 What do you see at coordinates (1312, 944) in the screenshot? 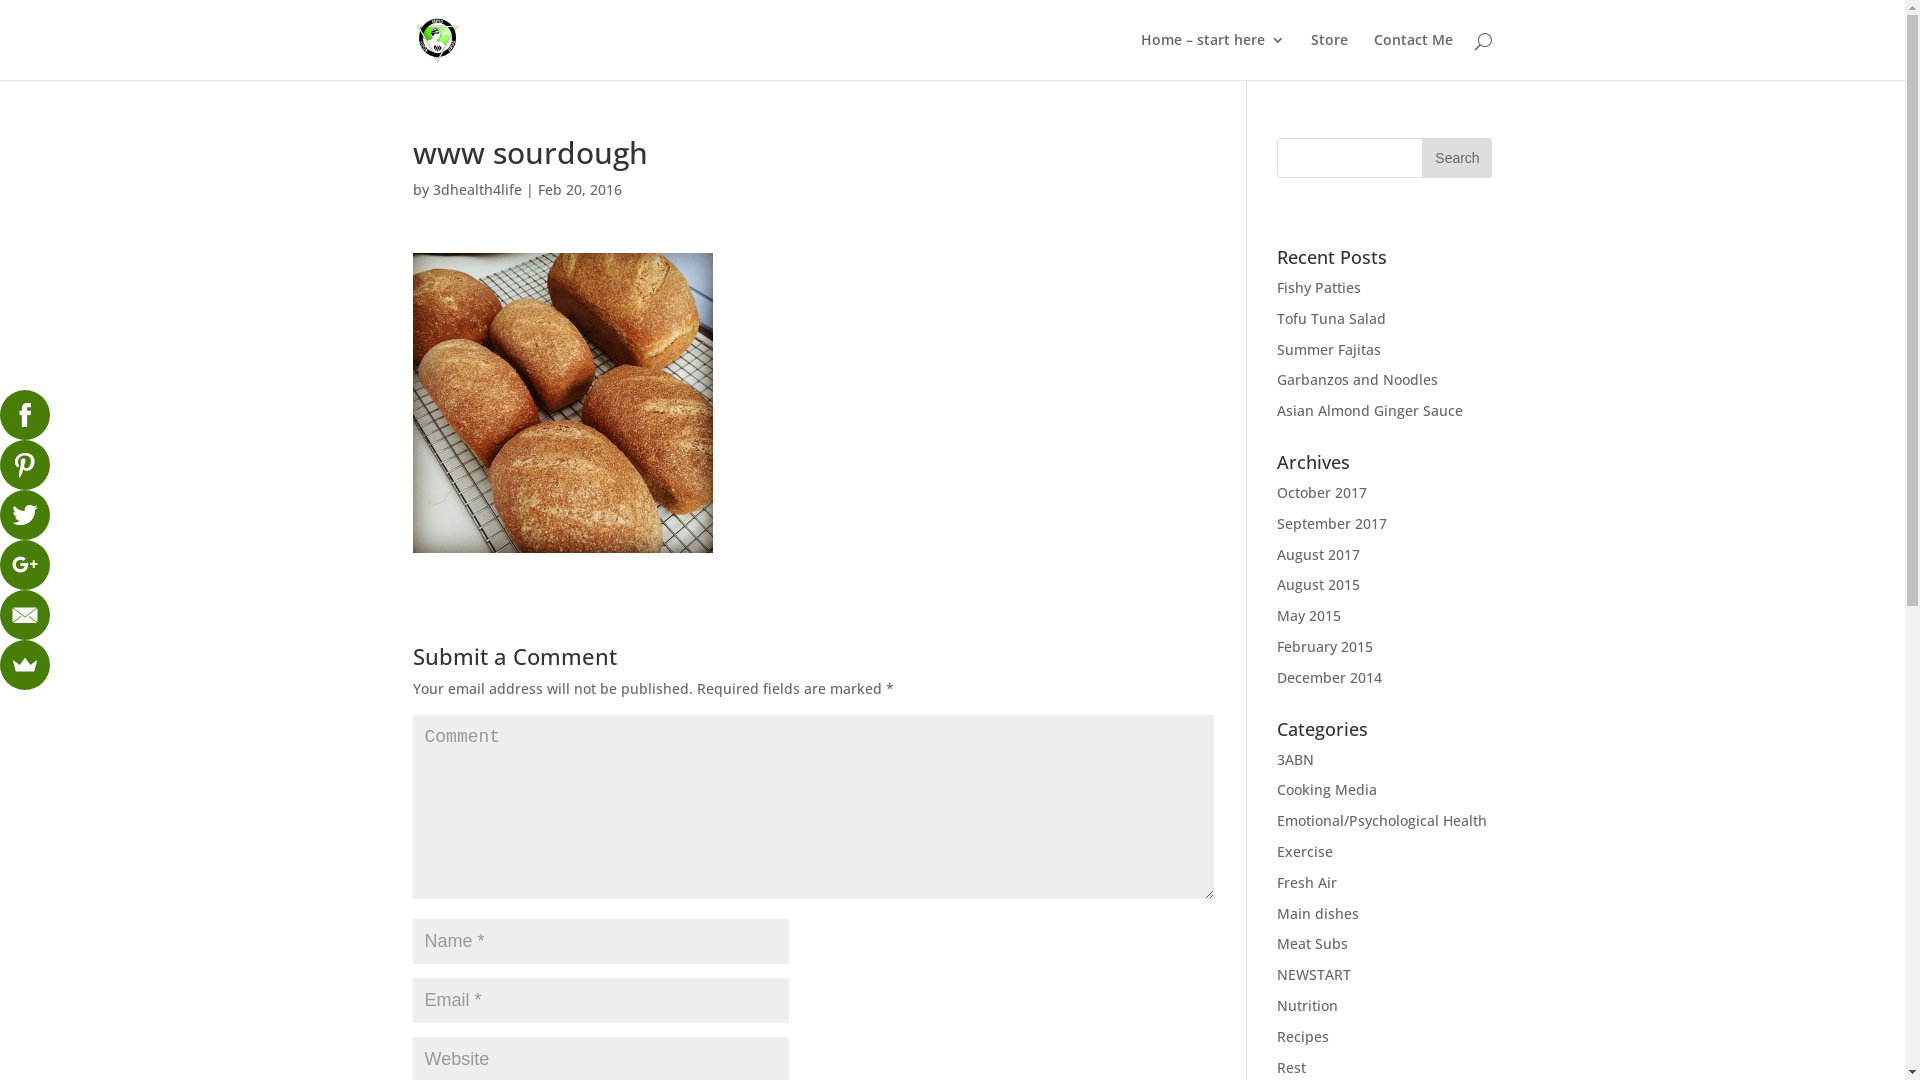
I see `Meat Subs` at bounding box center [1312, 944].